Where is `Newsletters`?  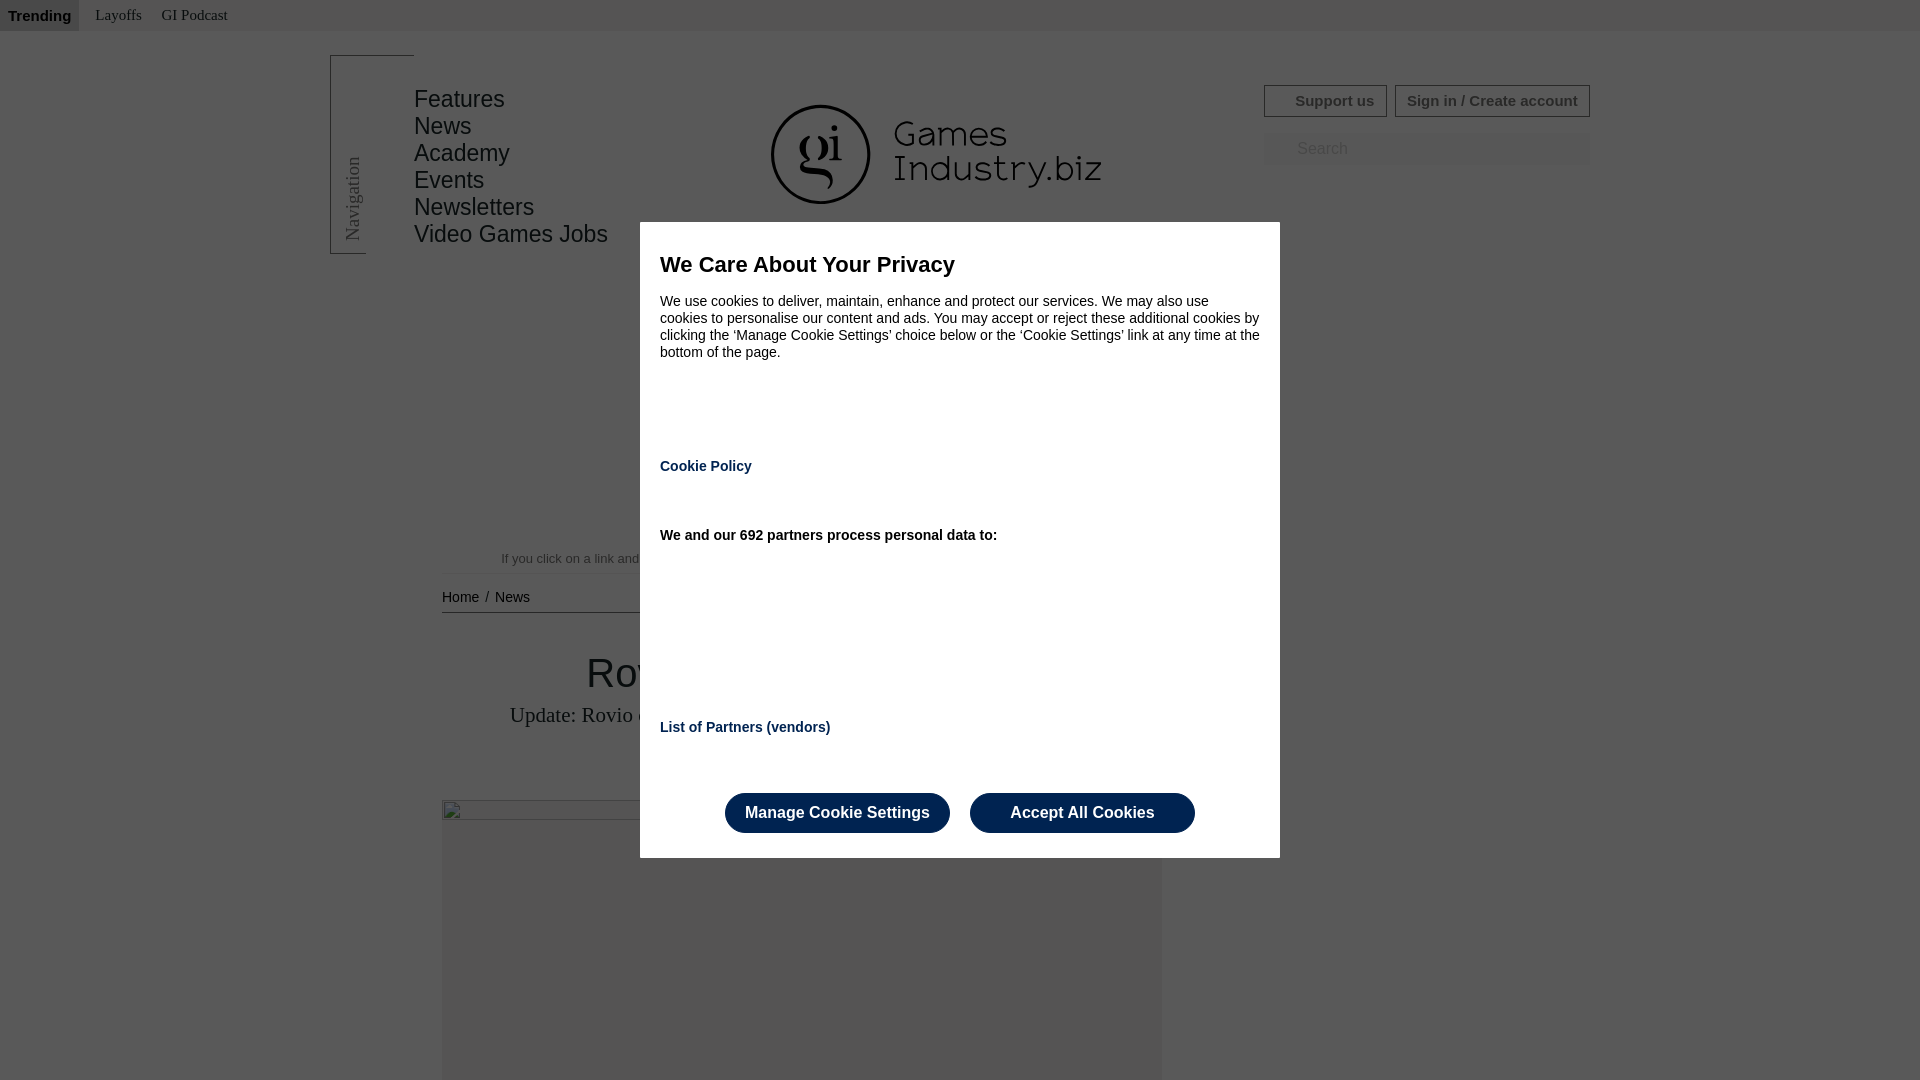 Newsletters is located at coordinates (474, 207).